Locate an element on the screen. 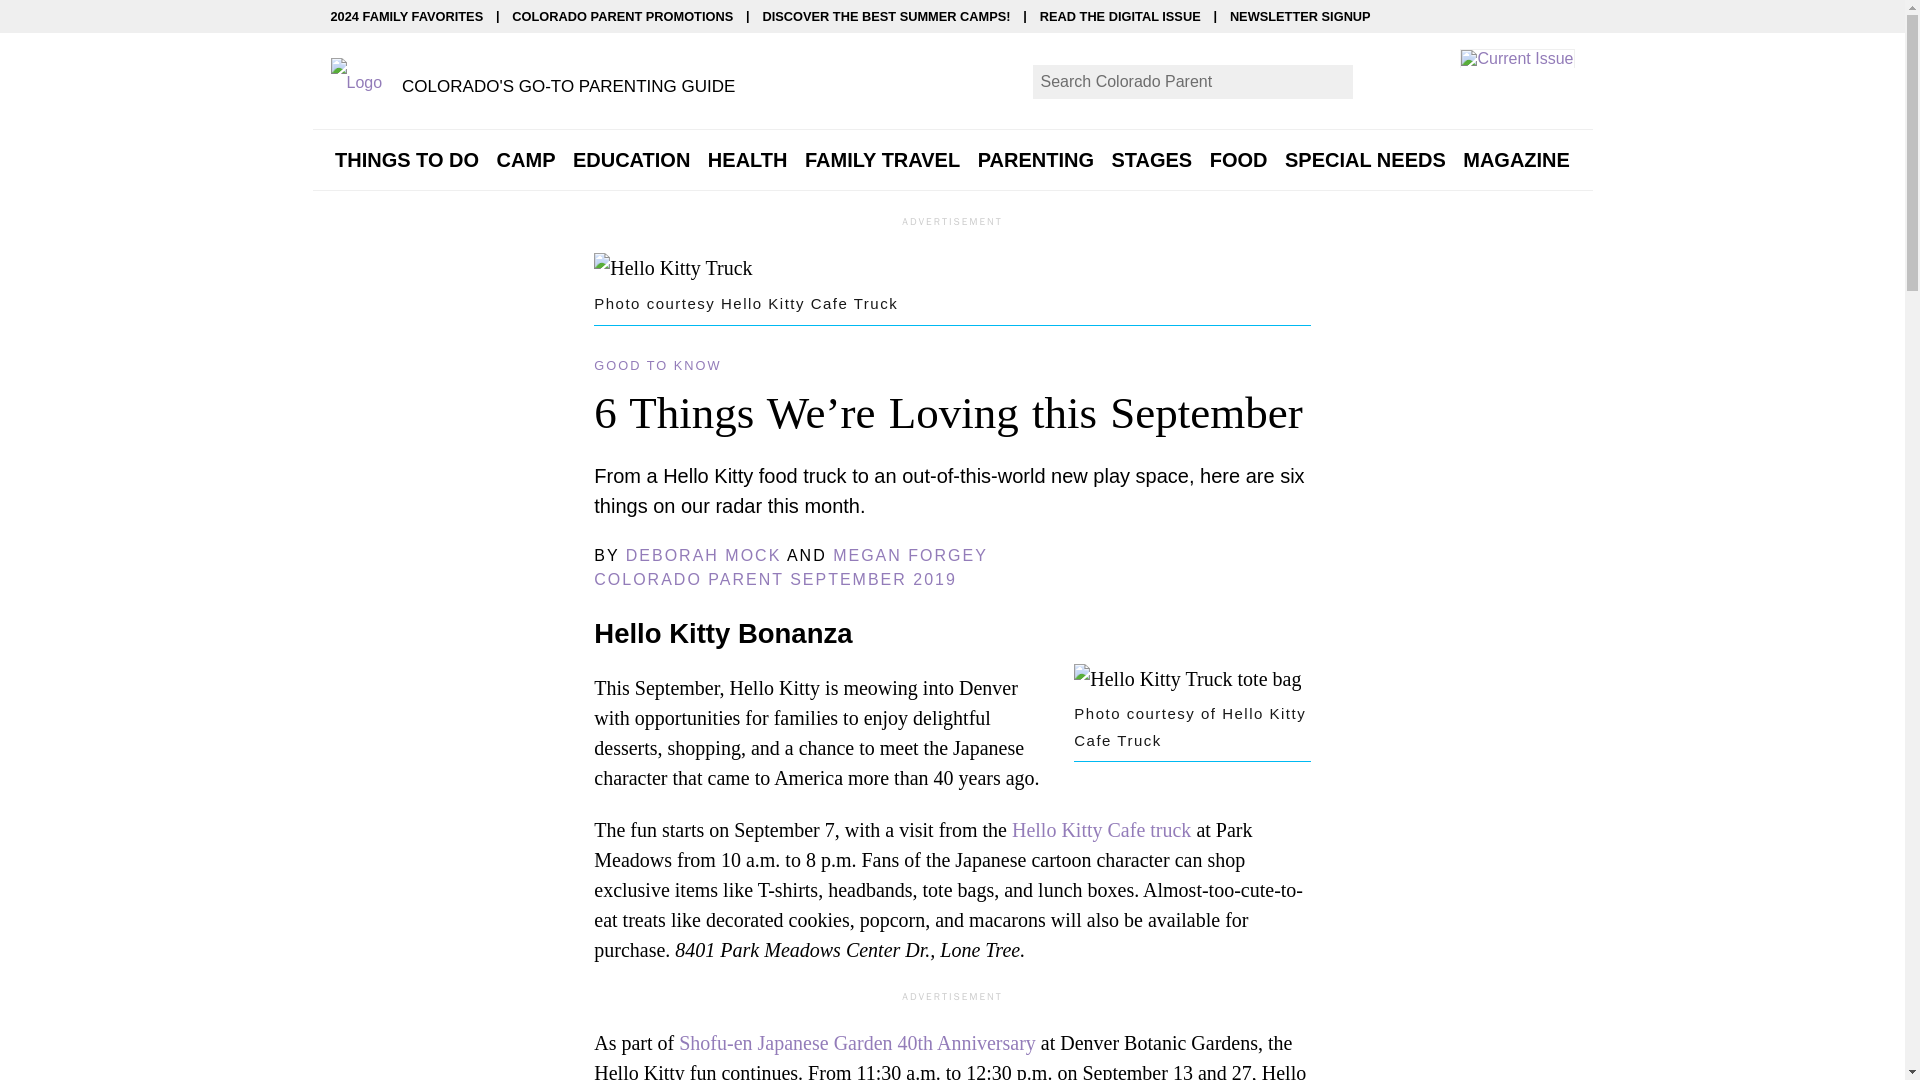 Image resolution: width=1920 pixels, height=1080 pixels. GOOD TO KNOW is located at coordinates (657, 364).